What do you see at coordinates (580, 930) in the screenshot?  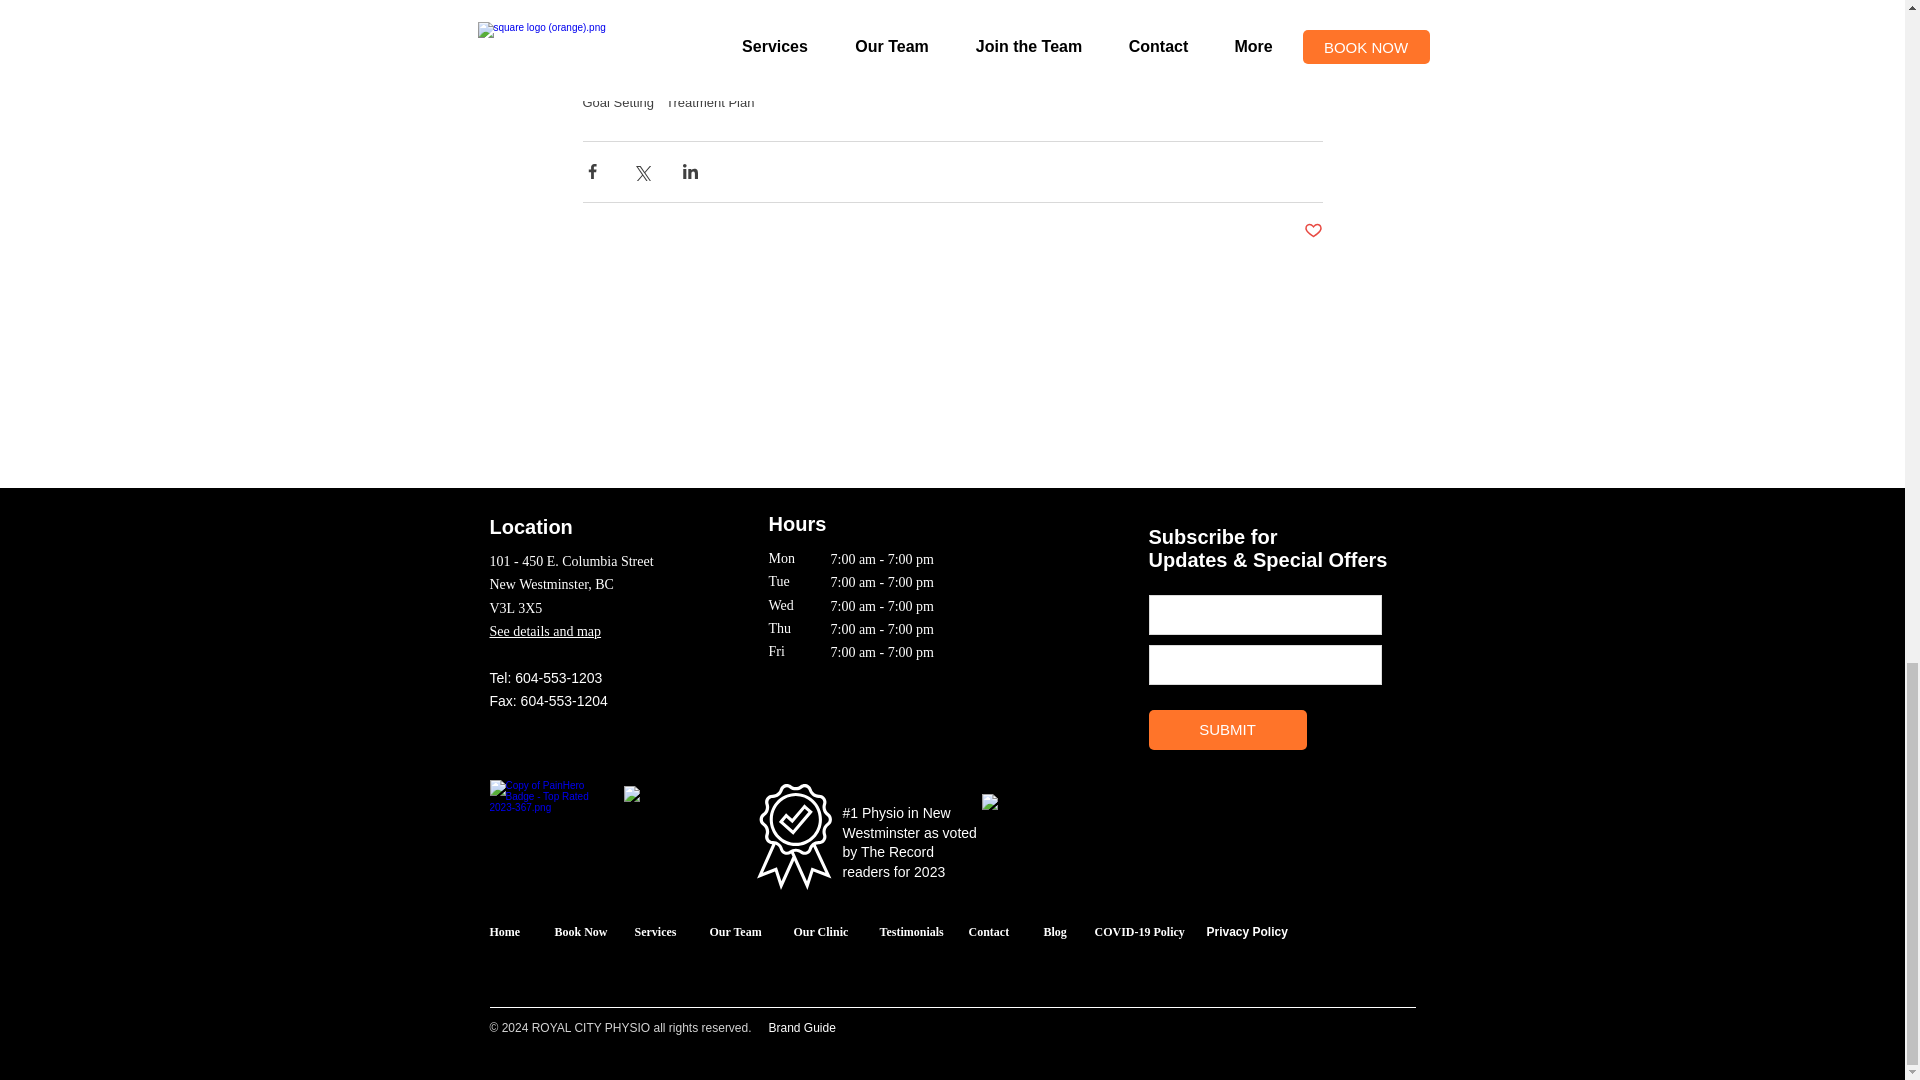 I see `Book Now` at bounding box center [580, 930].